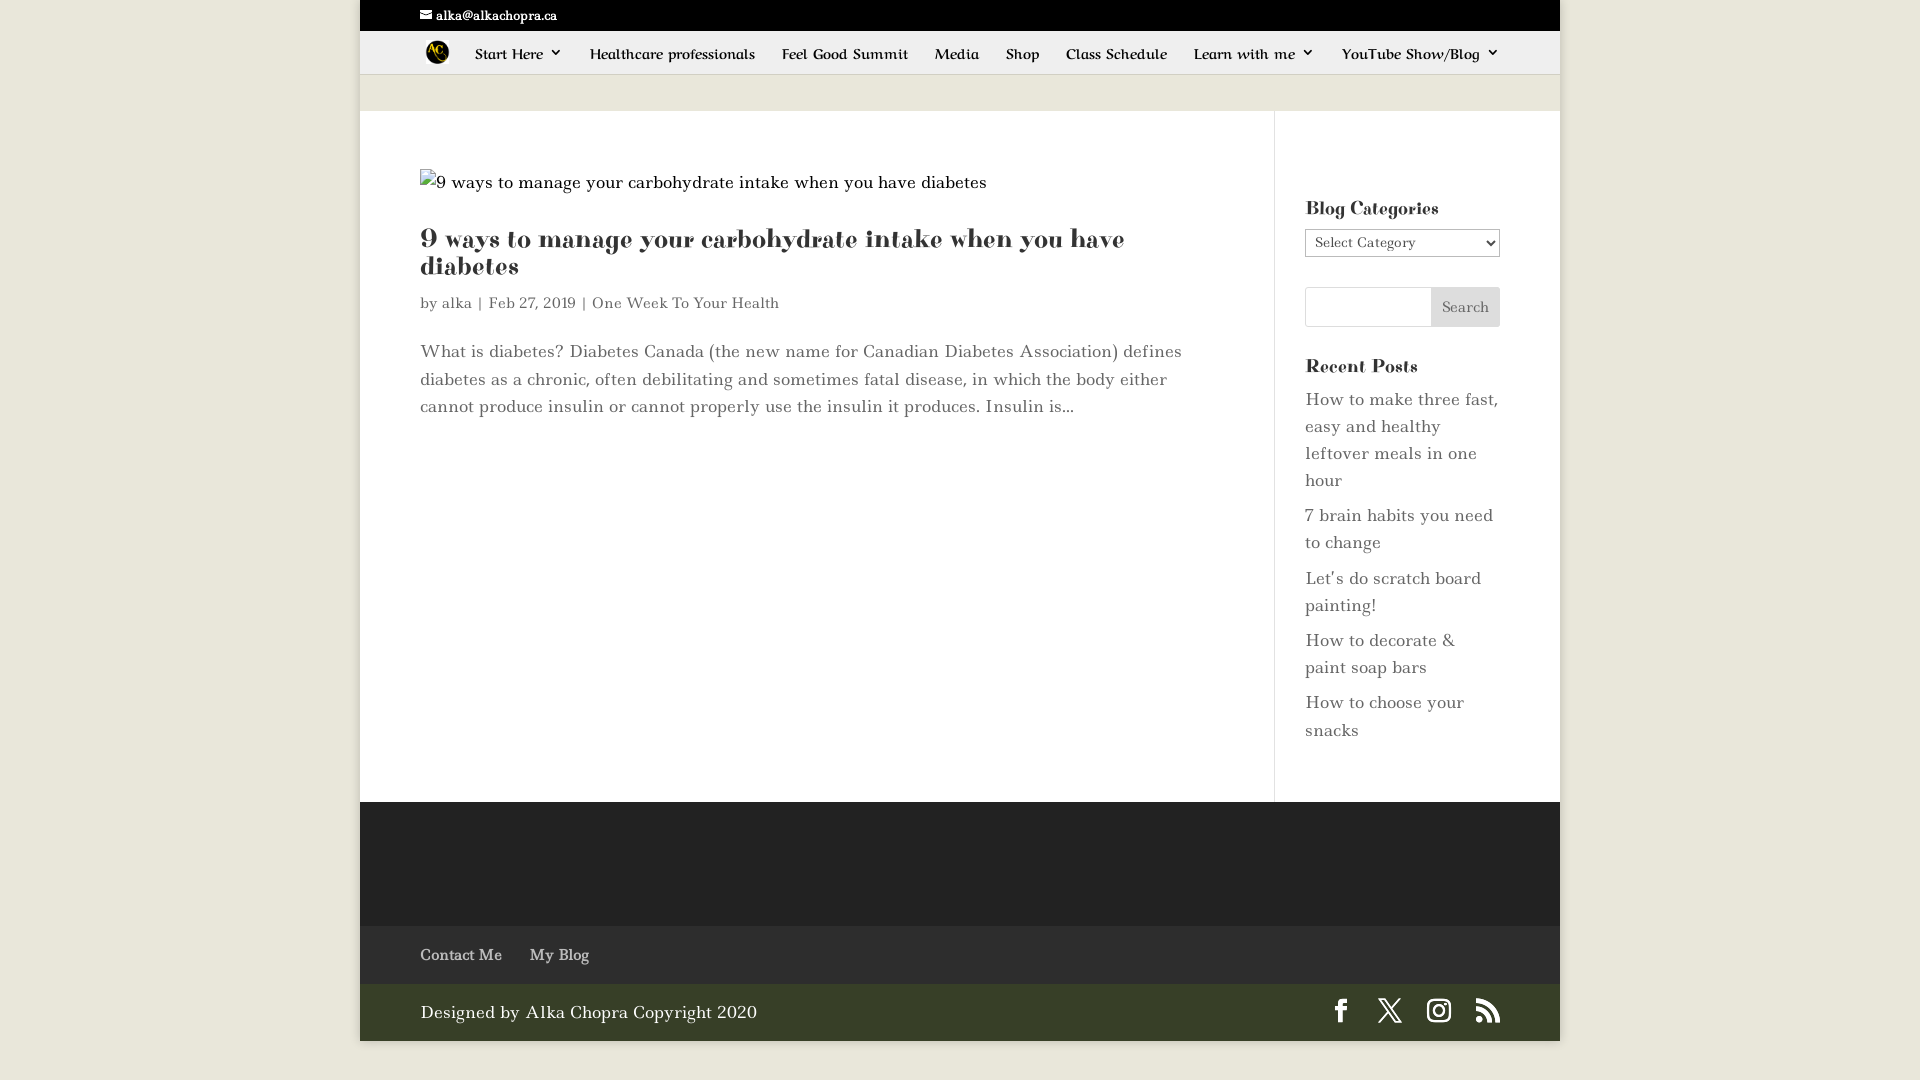 This screenshot has height=1080, width=1920. Describe the element at coordinates (1466, 306) in the screenshot. I see `Search` at that location.